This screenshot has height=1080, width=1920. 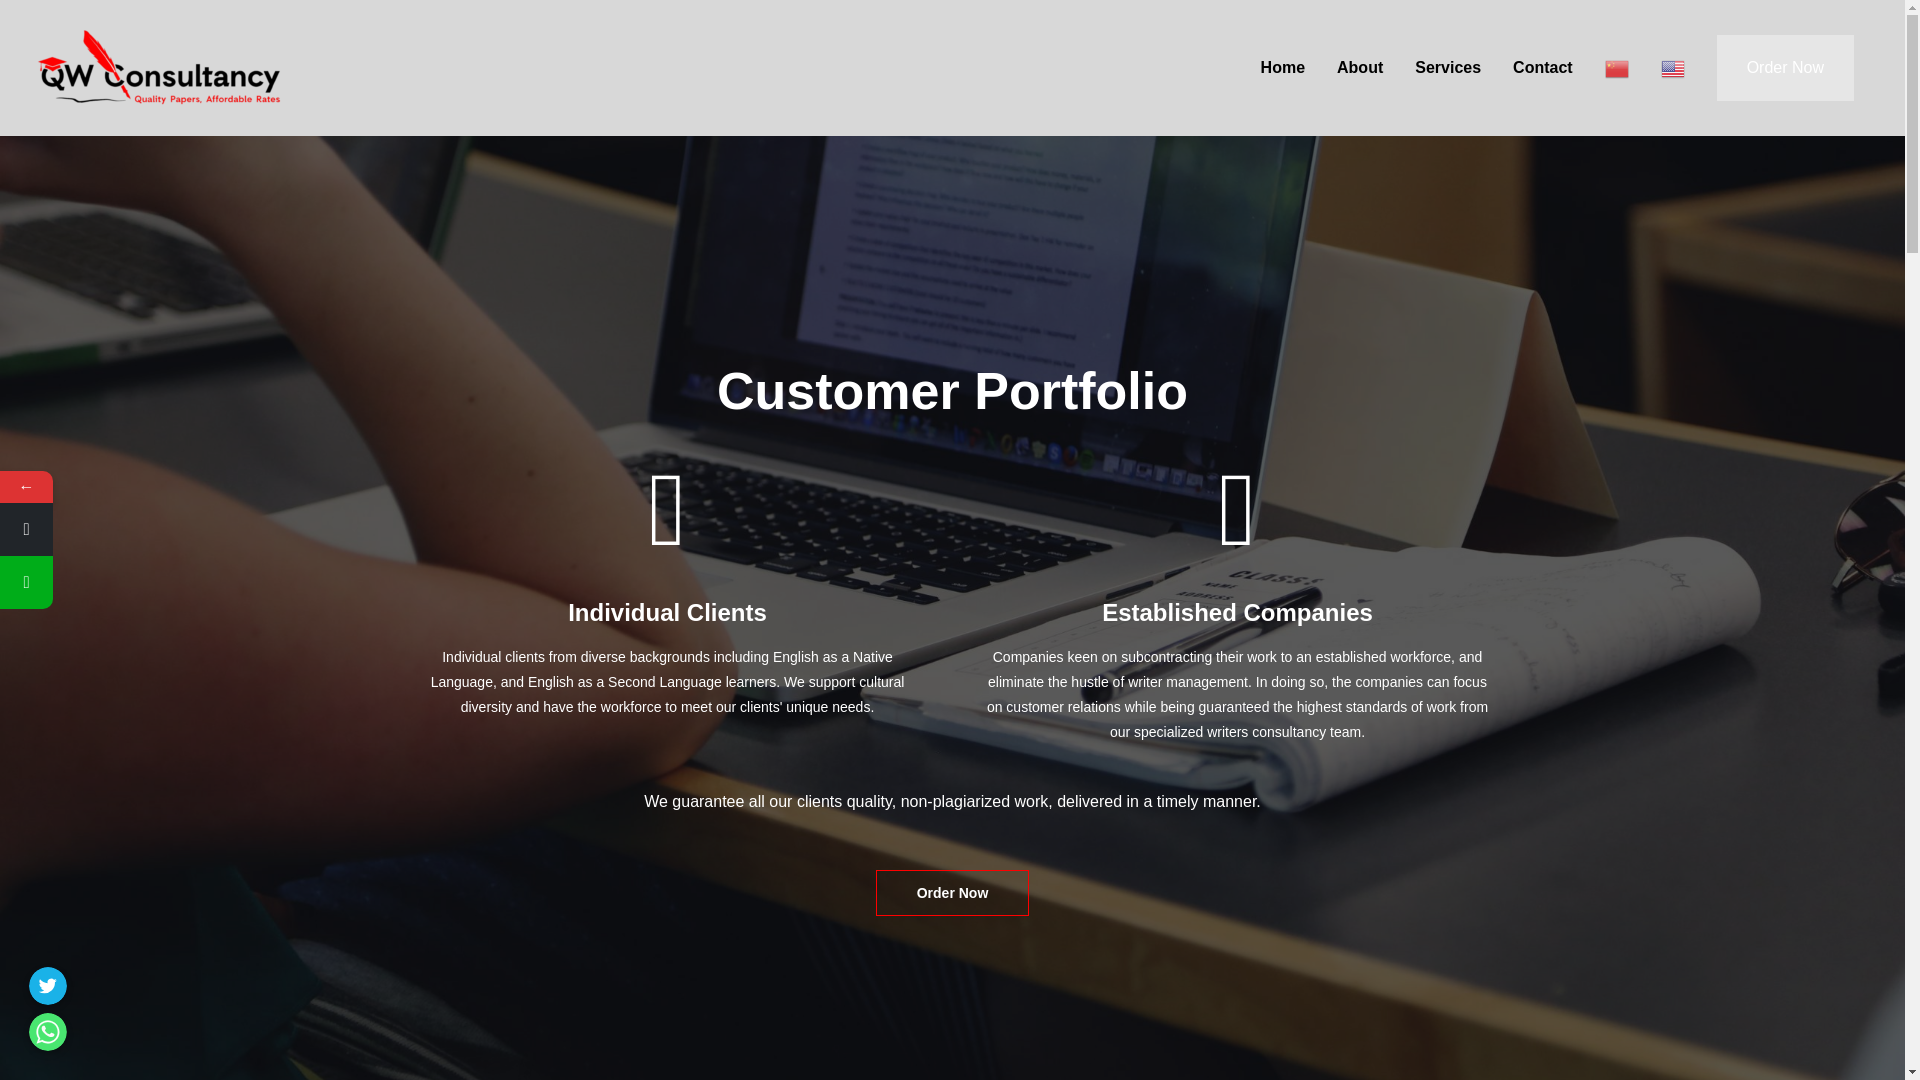 What do you see at coordinates (1785, 68) in the screenshot?
I see `Order Now` at bounding box center [1785, 68].